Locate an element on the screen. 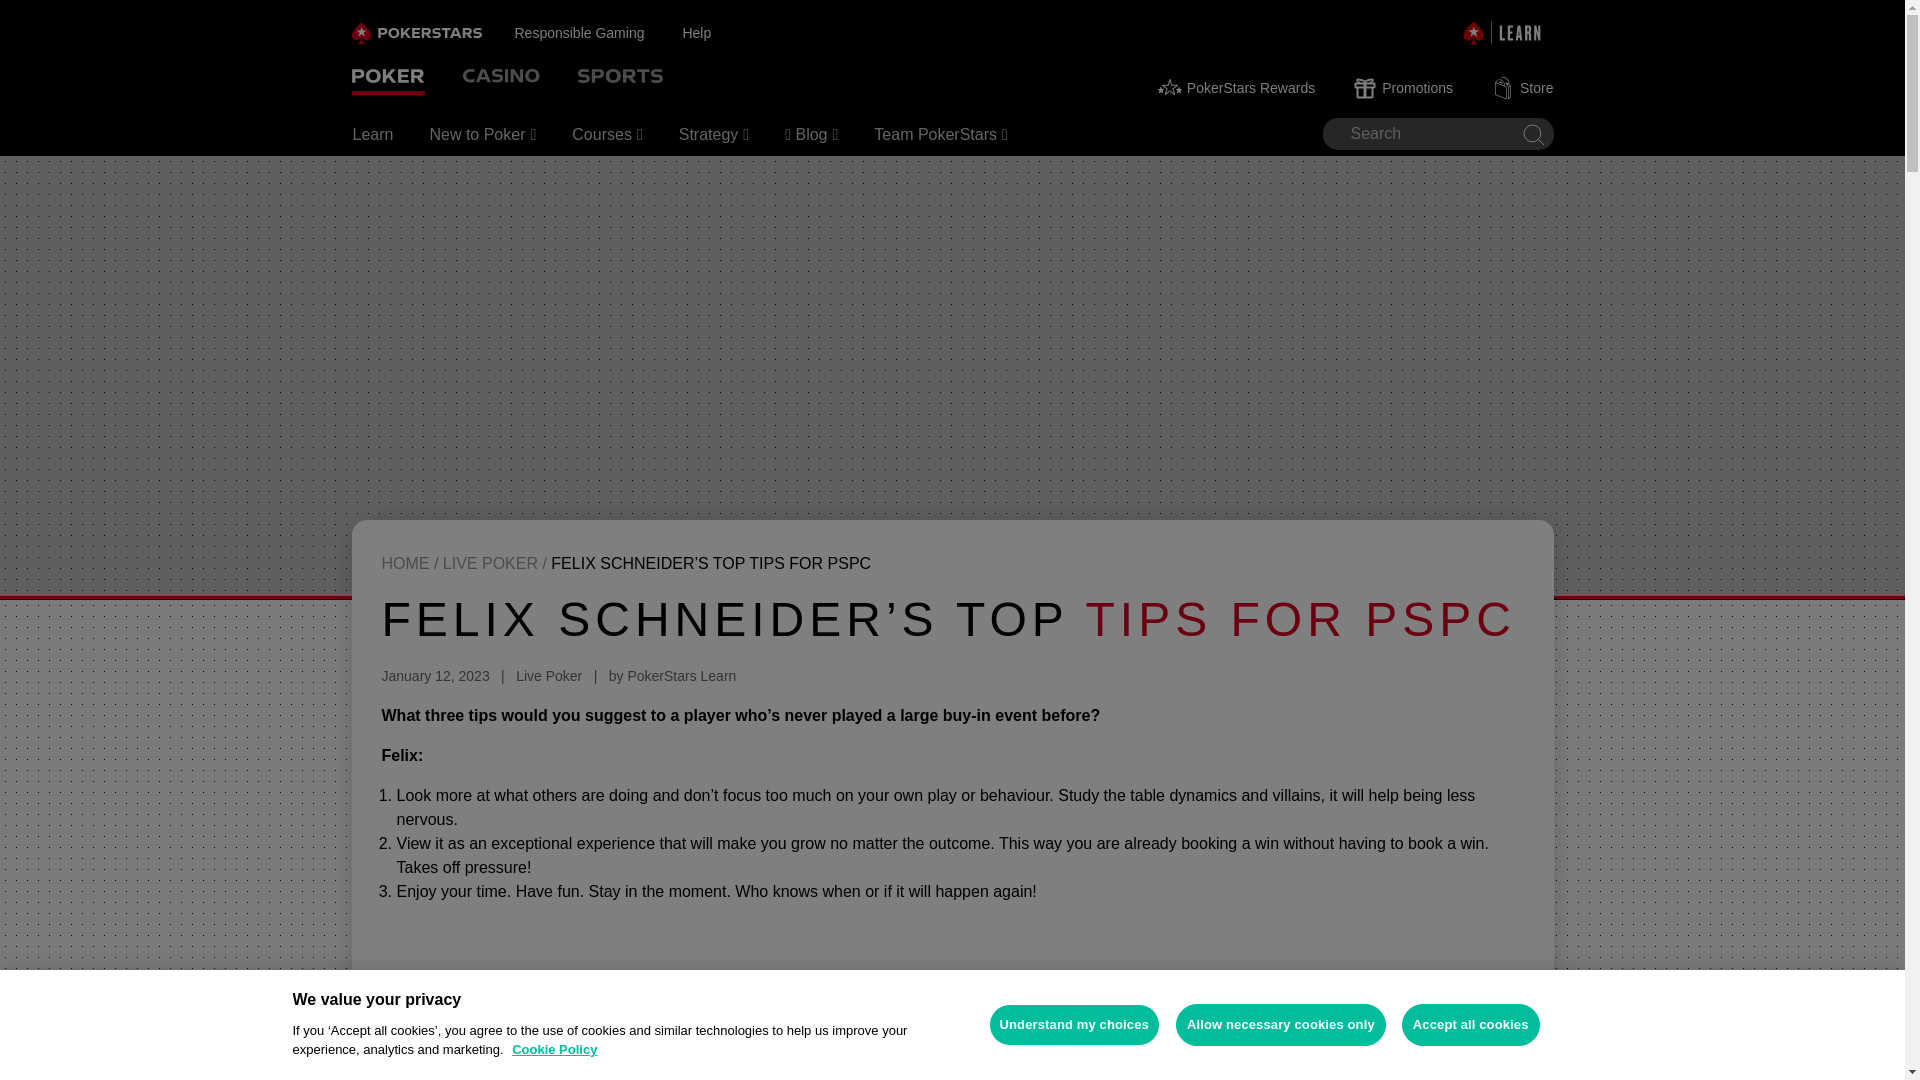  Sports is located at coordinates (620, 78).